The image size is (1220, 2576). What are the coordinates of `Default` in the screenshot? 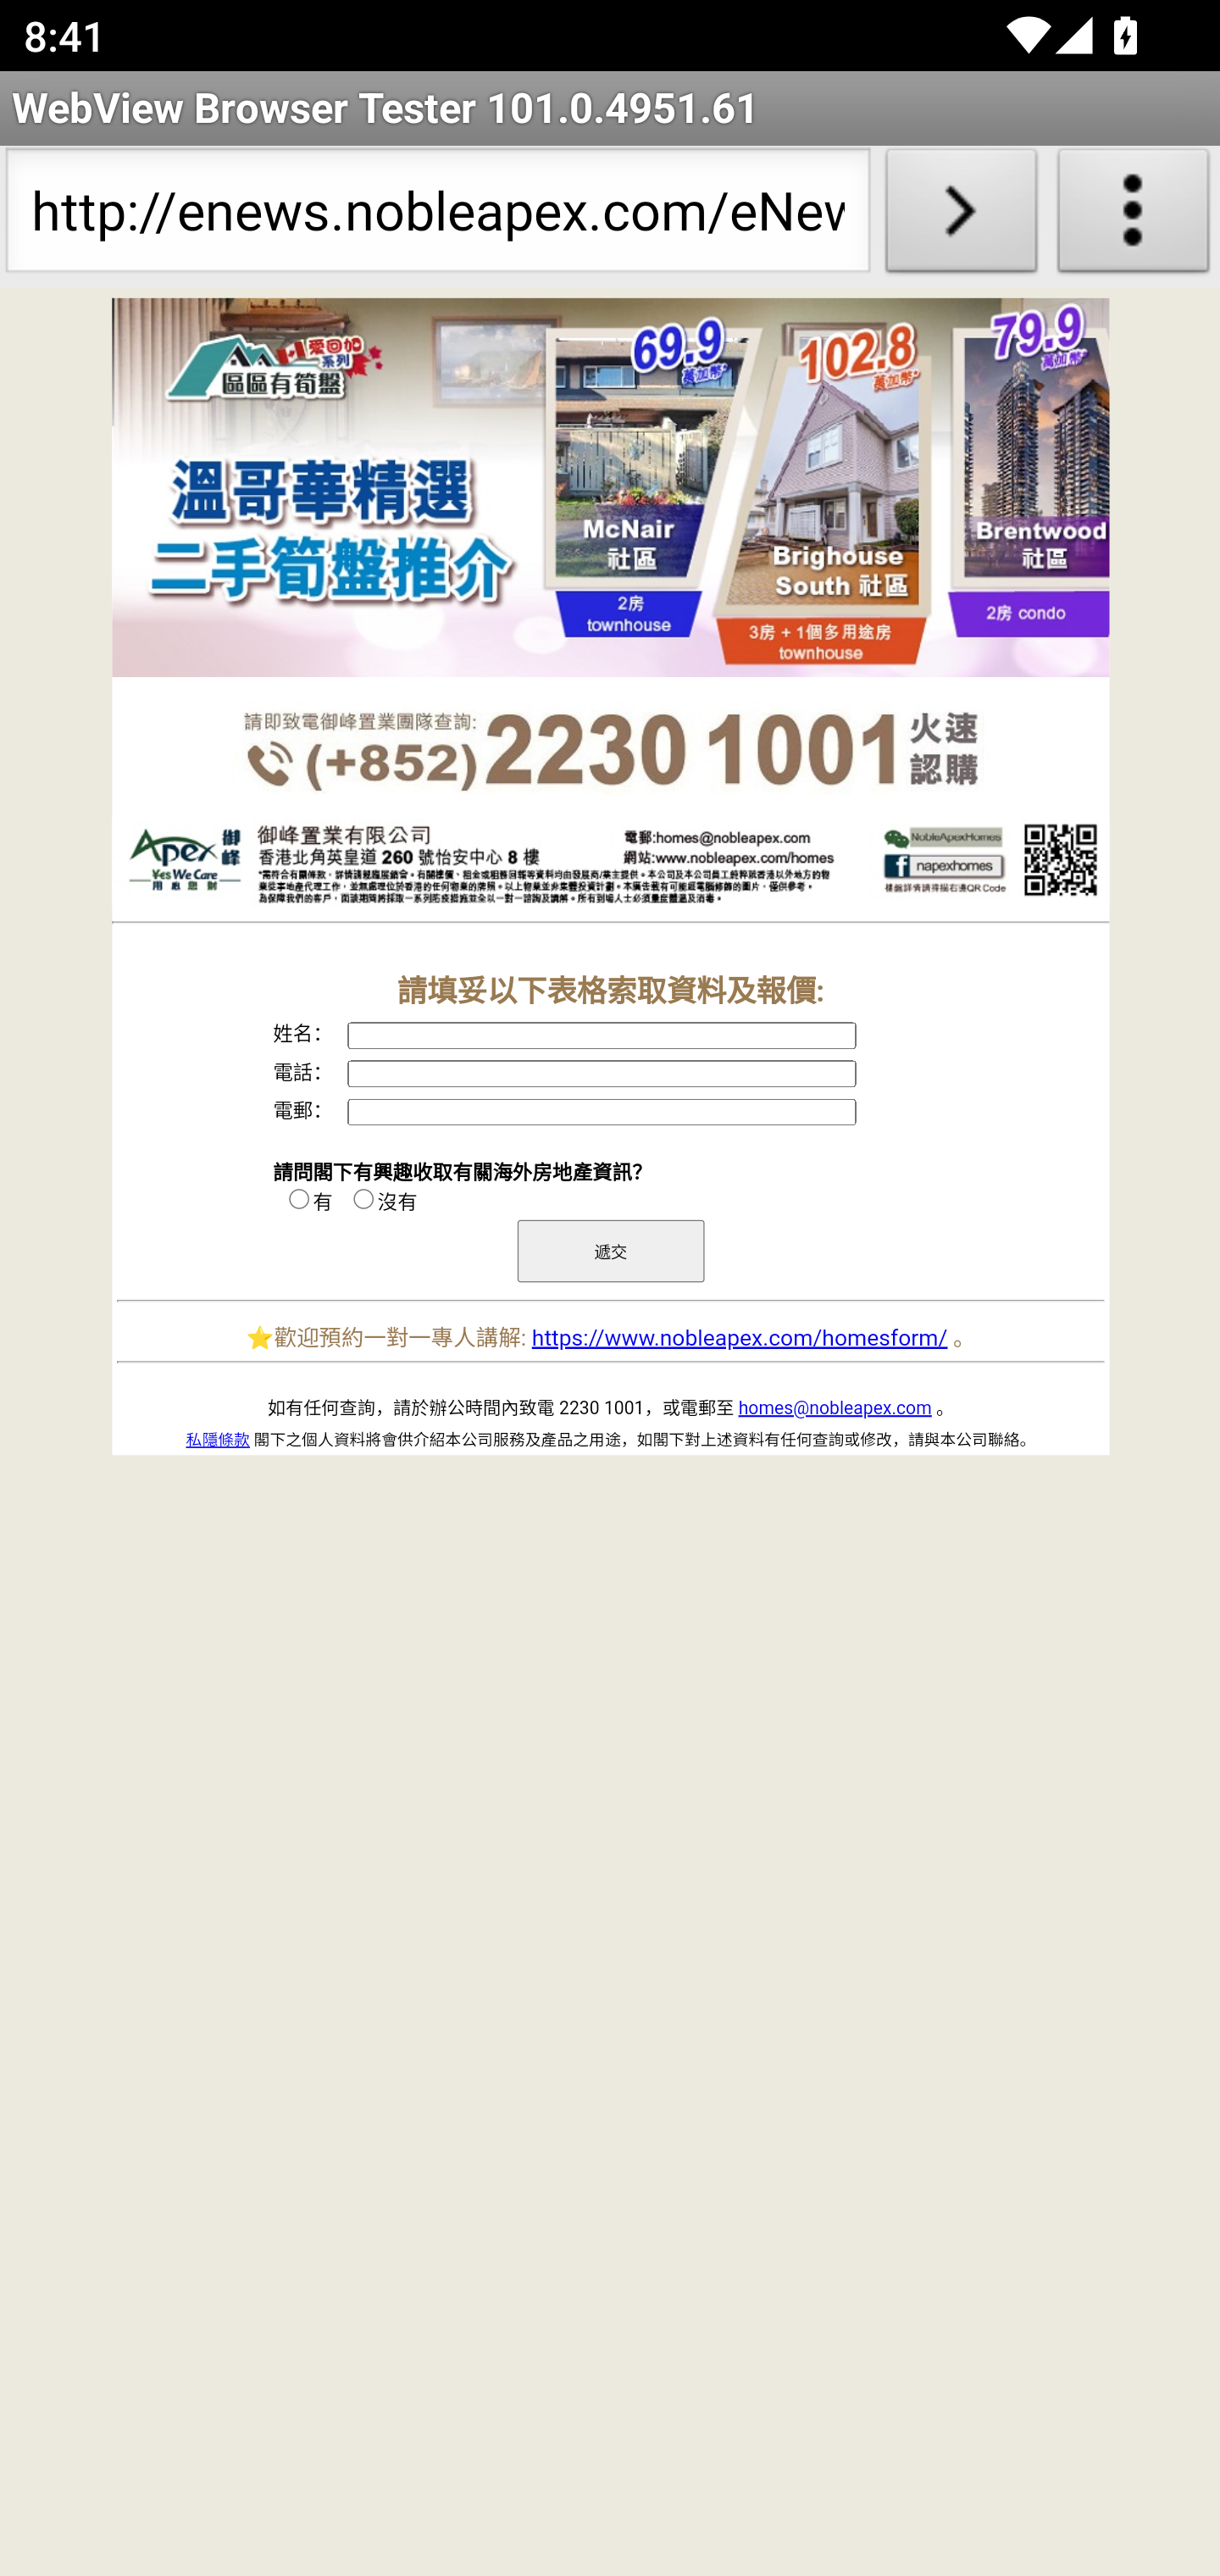 It's located at (611, 488).